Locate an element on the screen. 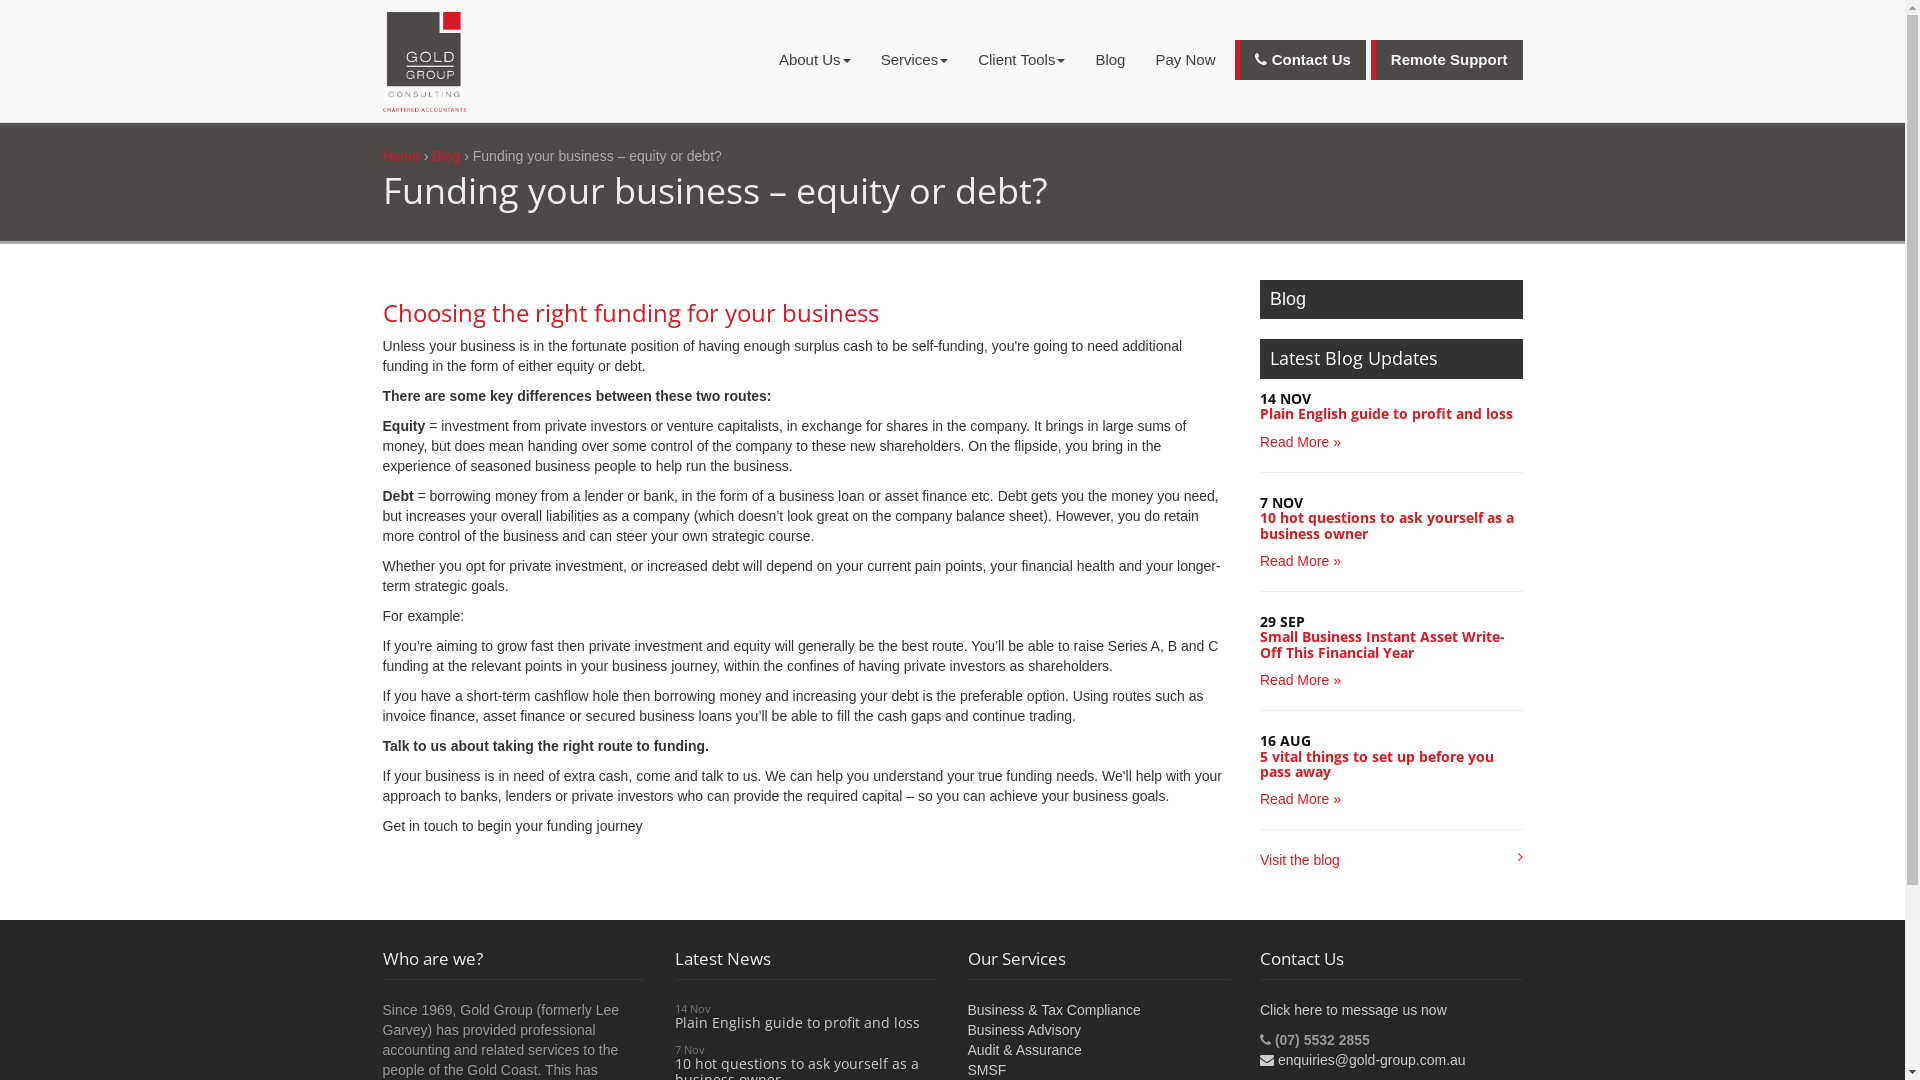  Blog is located at coordinates (1110, 60).